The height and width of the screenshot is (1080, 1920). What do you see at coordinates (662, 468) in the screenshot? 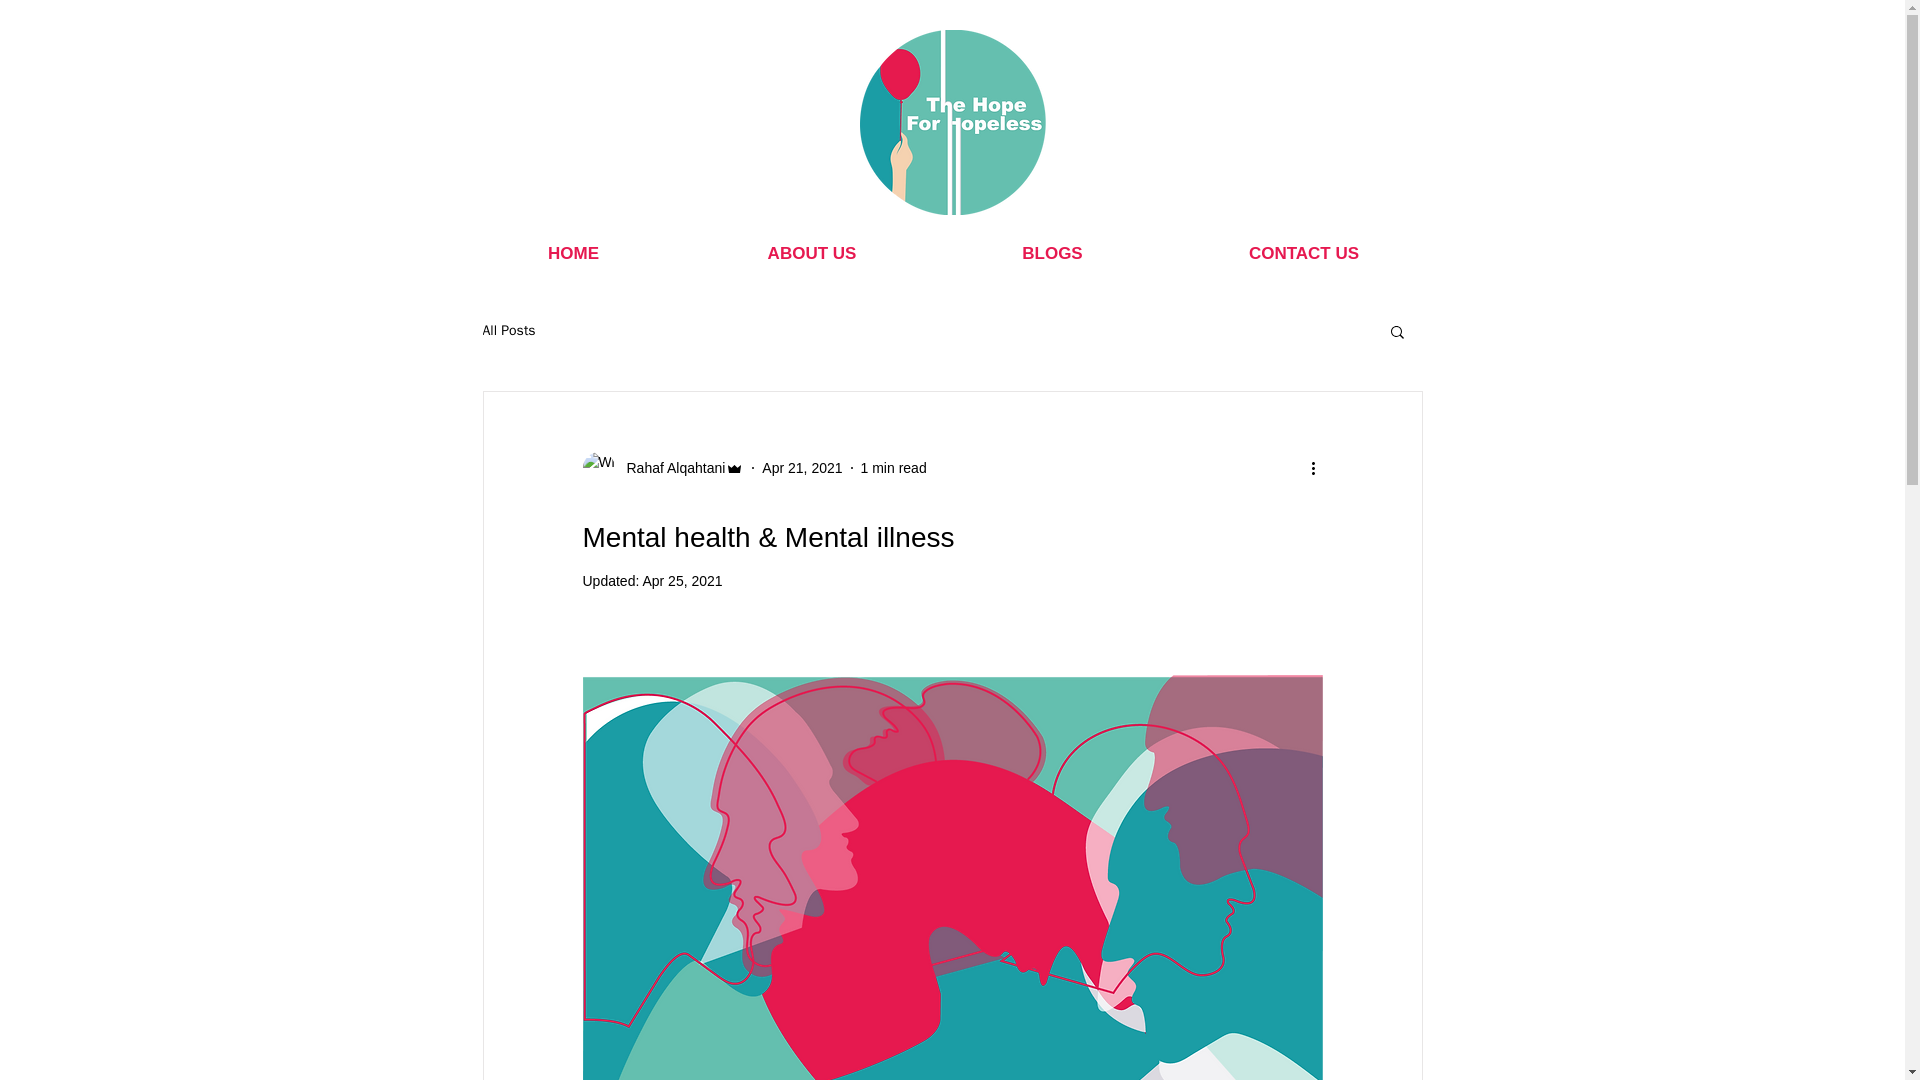
I see `Rahaf Alqahtani` at bounding box center [662, 468].